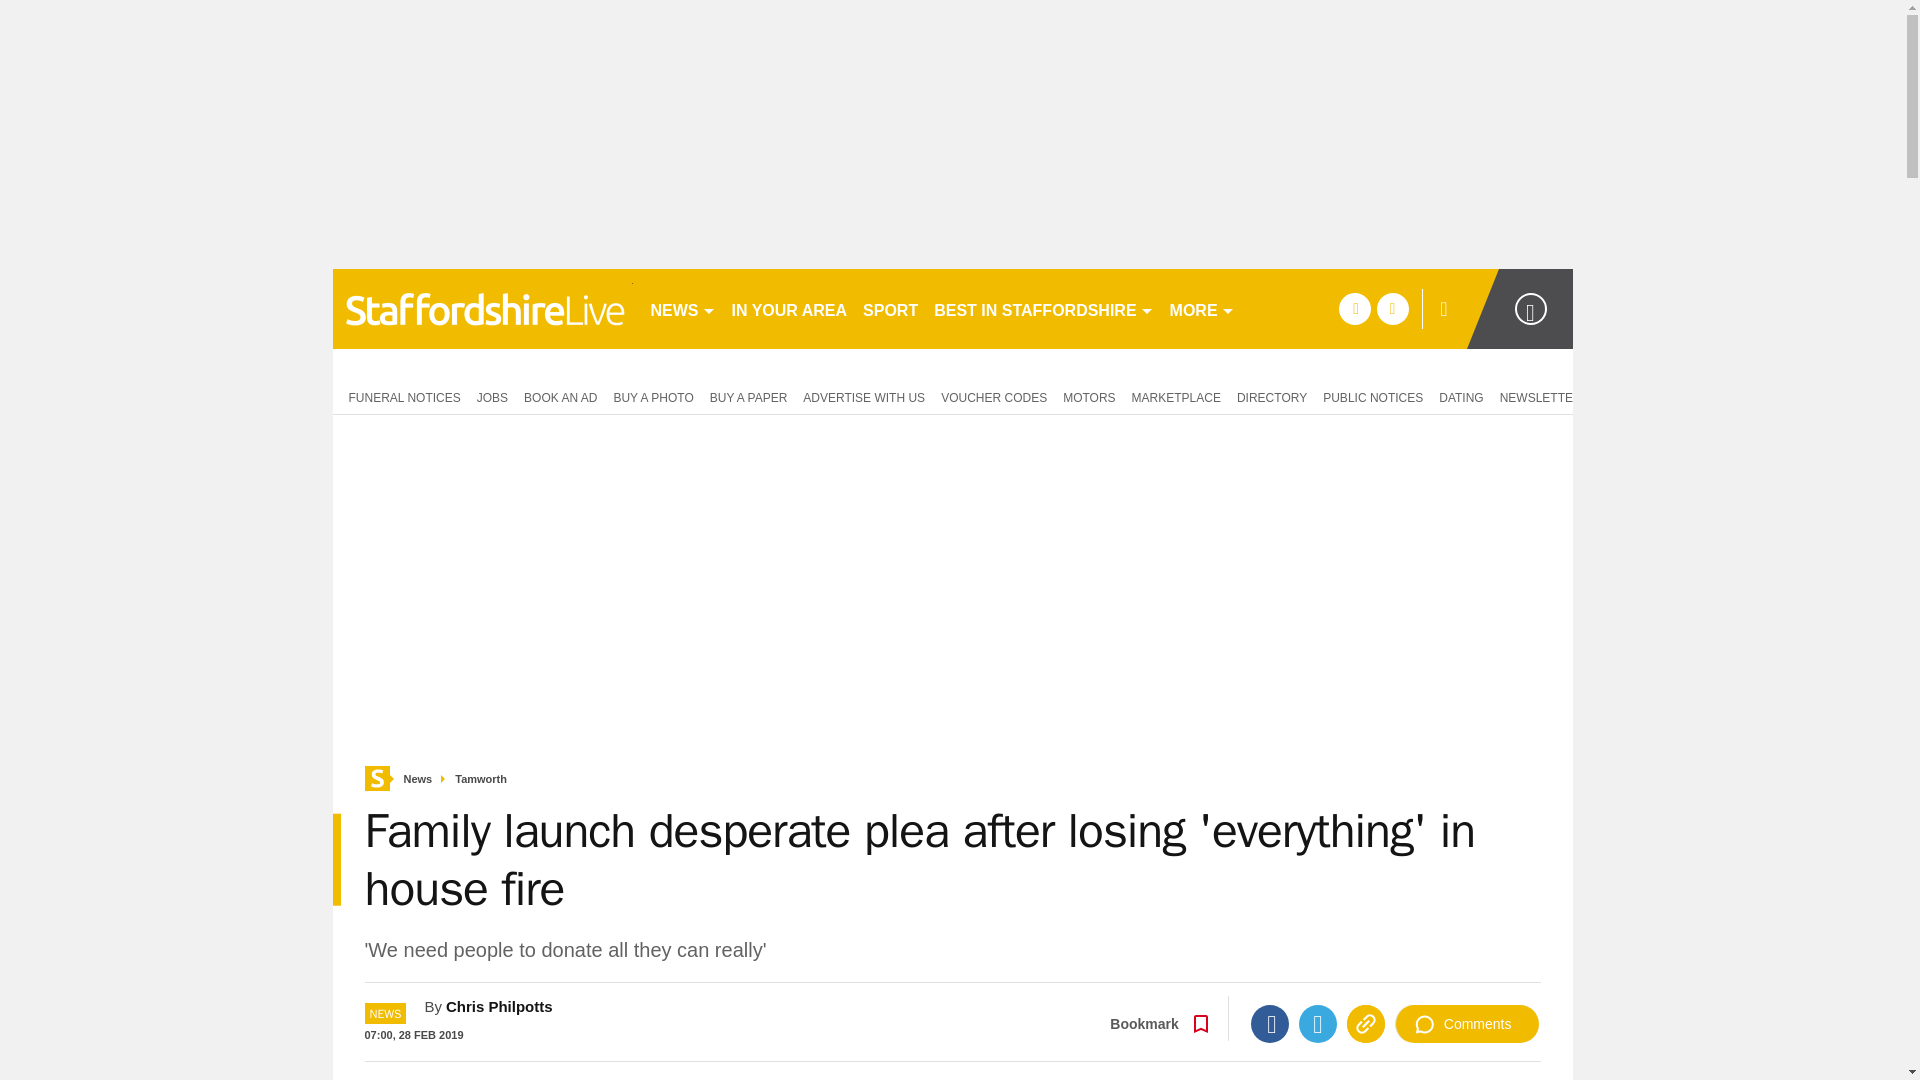 The image size is (1920, 1080). I want to click on MARKETPLACE, so click(1176, 396).